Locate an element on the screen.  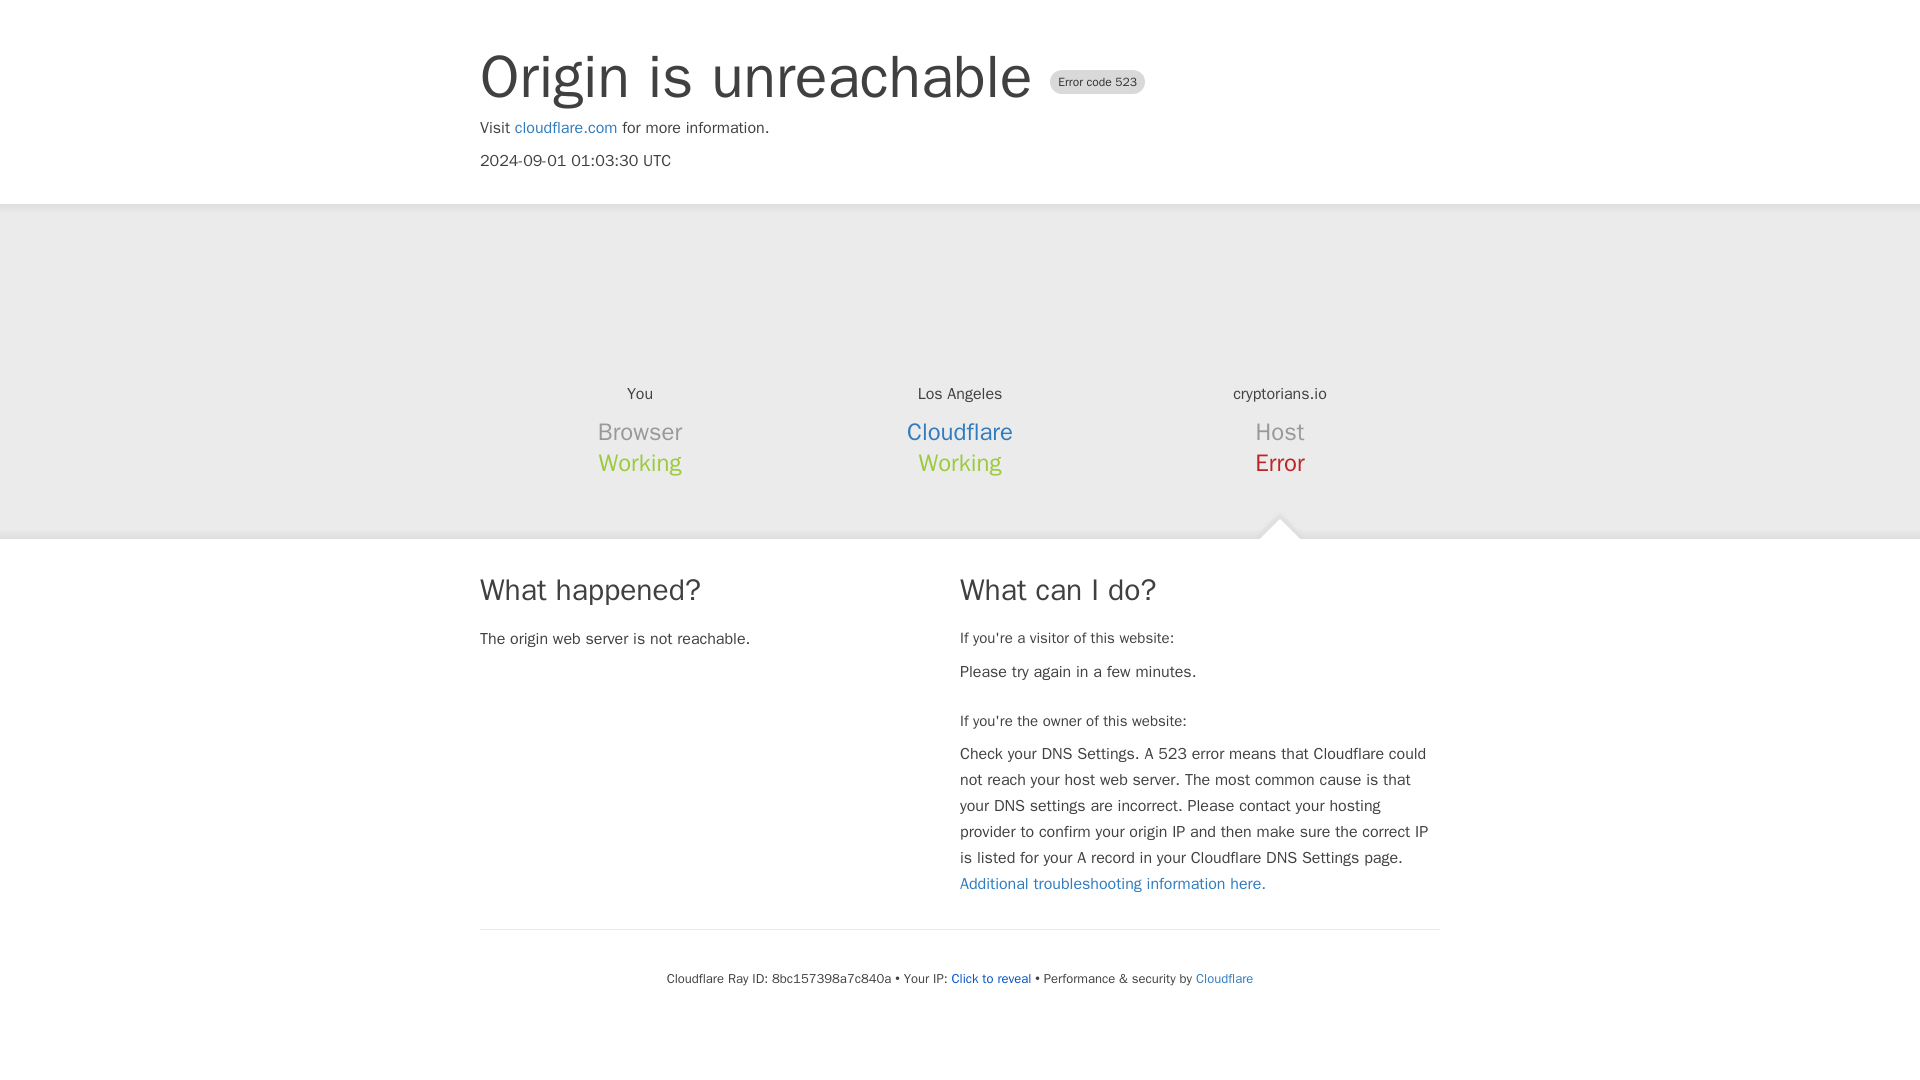
cloudflare.com is located at coordinates (566, 128).